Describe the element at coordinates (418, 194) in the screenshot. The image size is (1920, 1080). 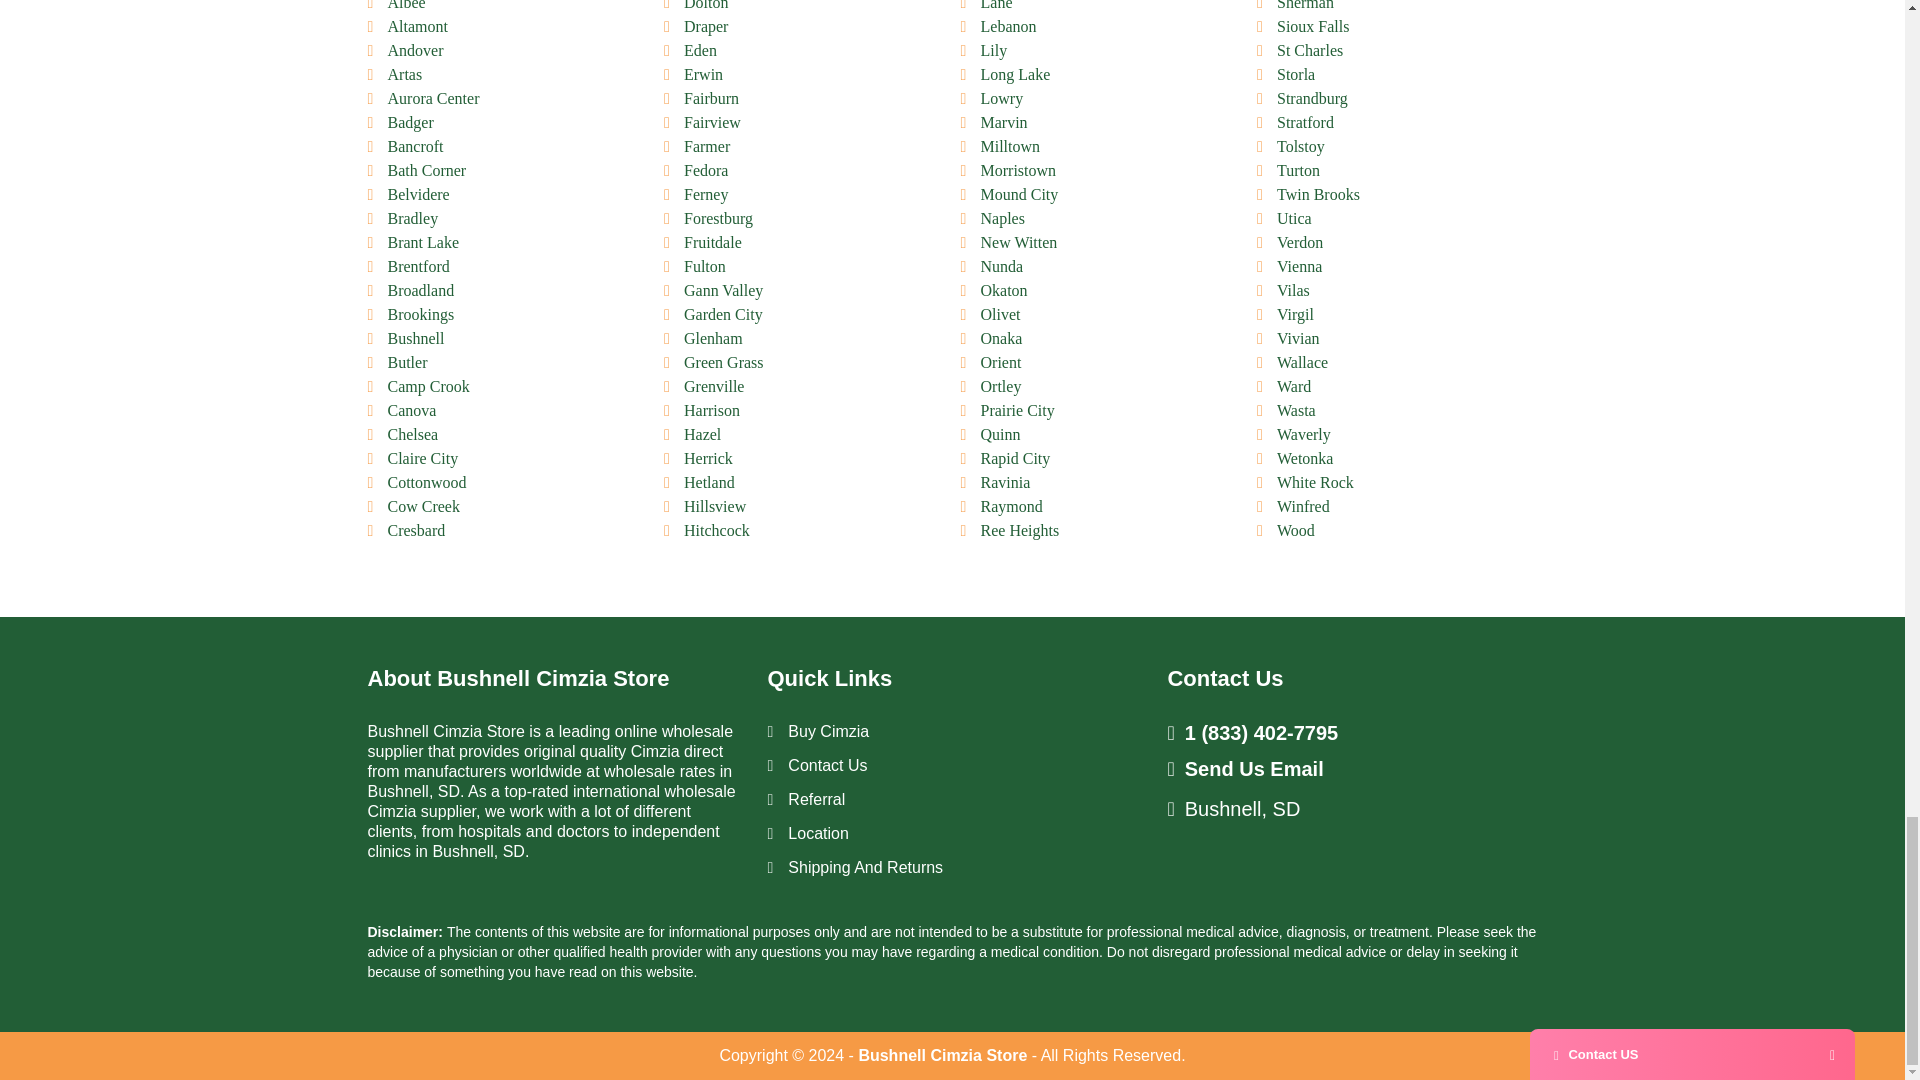
I see `Belvidere` at that location.